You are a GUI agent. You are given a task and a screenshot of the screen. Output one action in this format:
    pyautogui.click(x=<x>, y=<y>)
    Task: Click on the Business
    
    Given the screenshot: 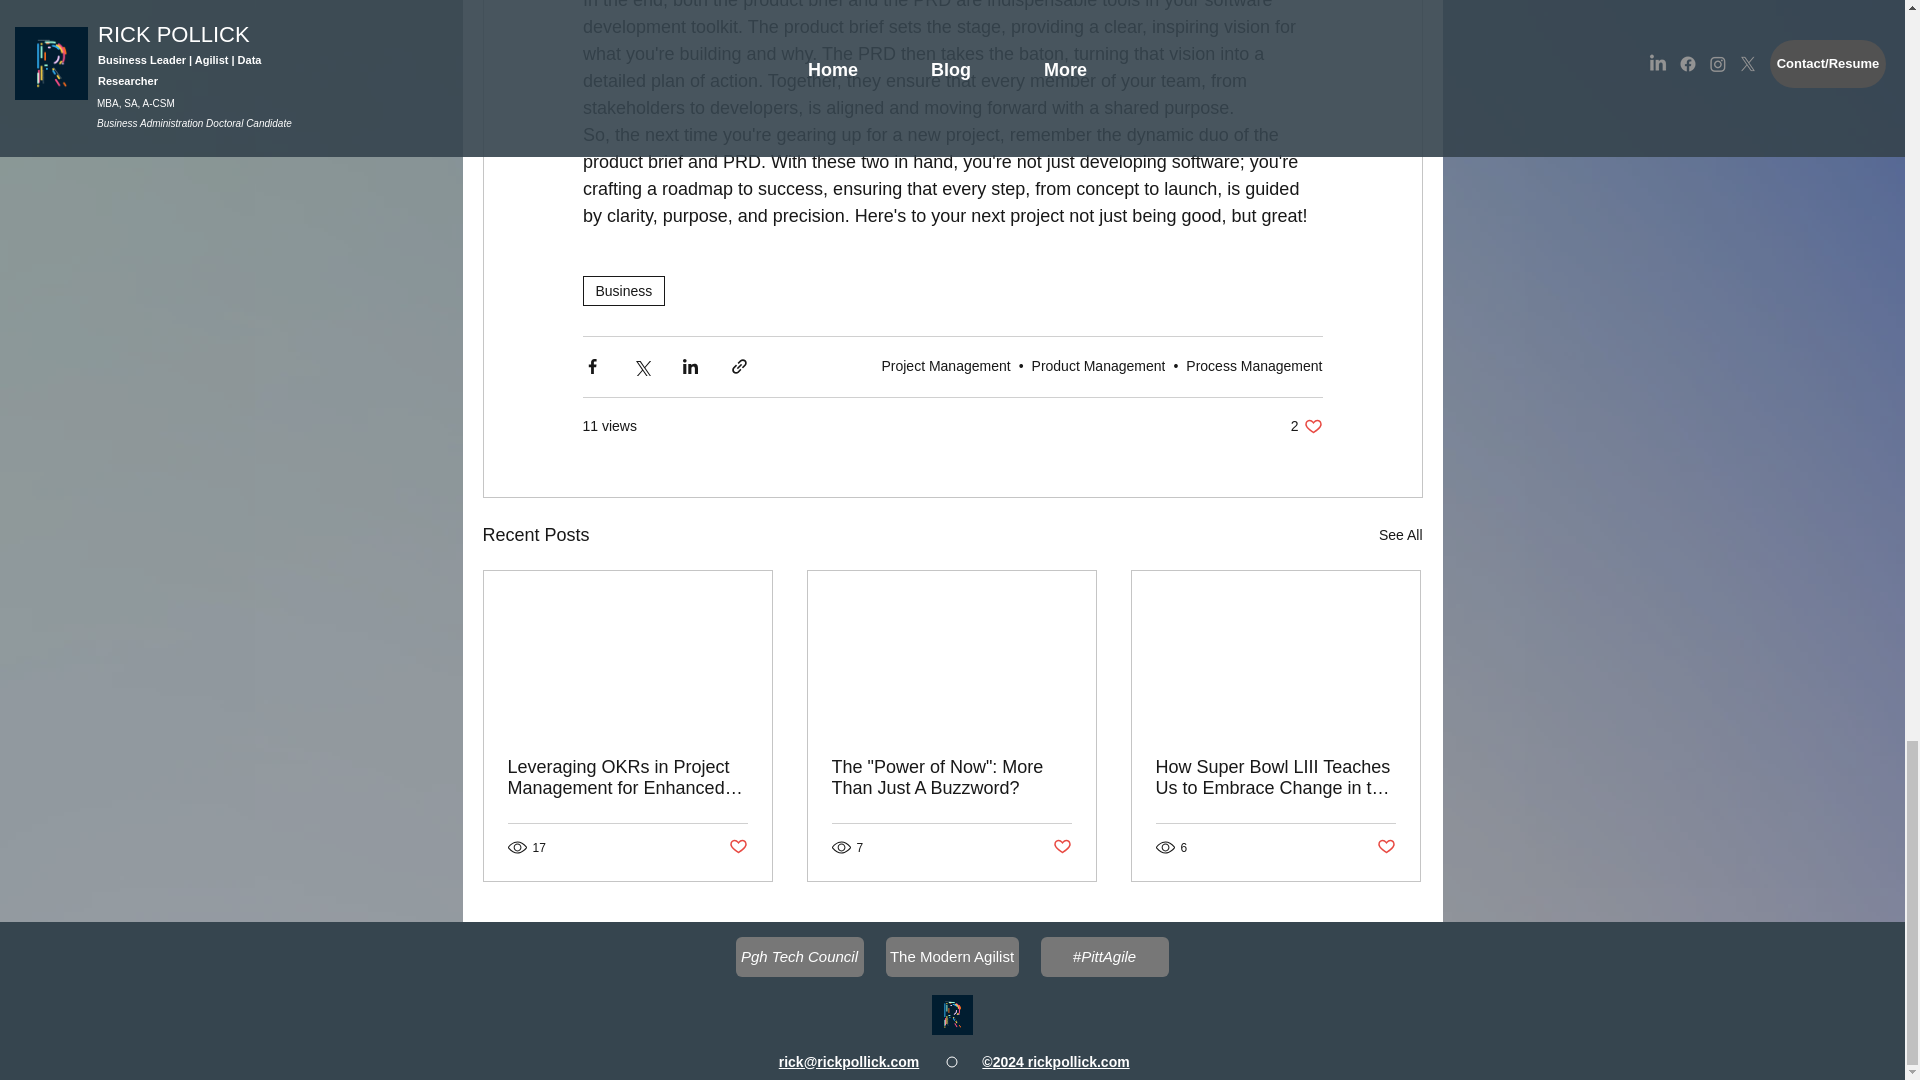 What is the action you would take?
    pyautogui.click(x=1254, y=365)
    